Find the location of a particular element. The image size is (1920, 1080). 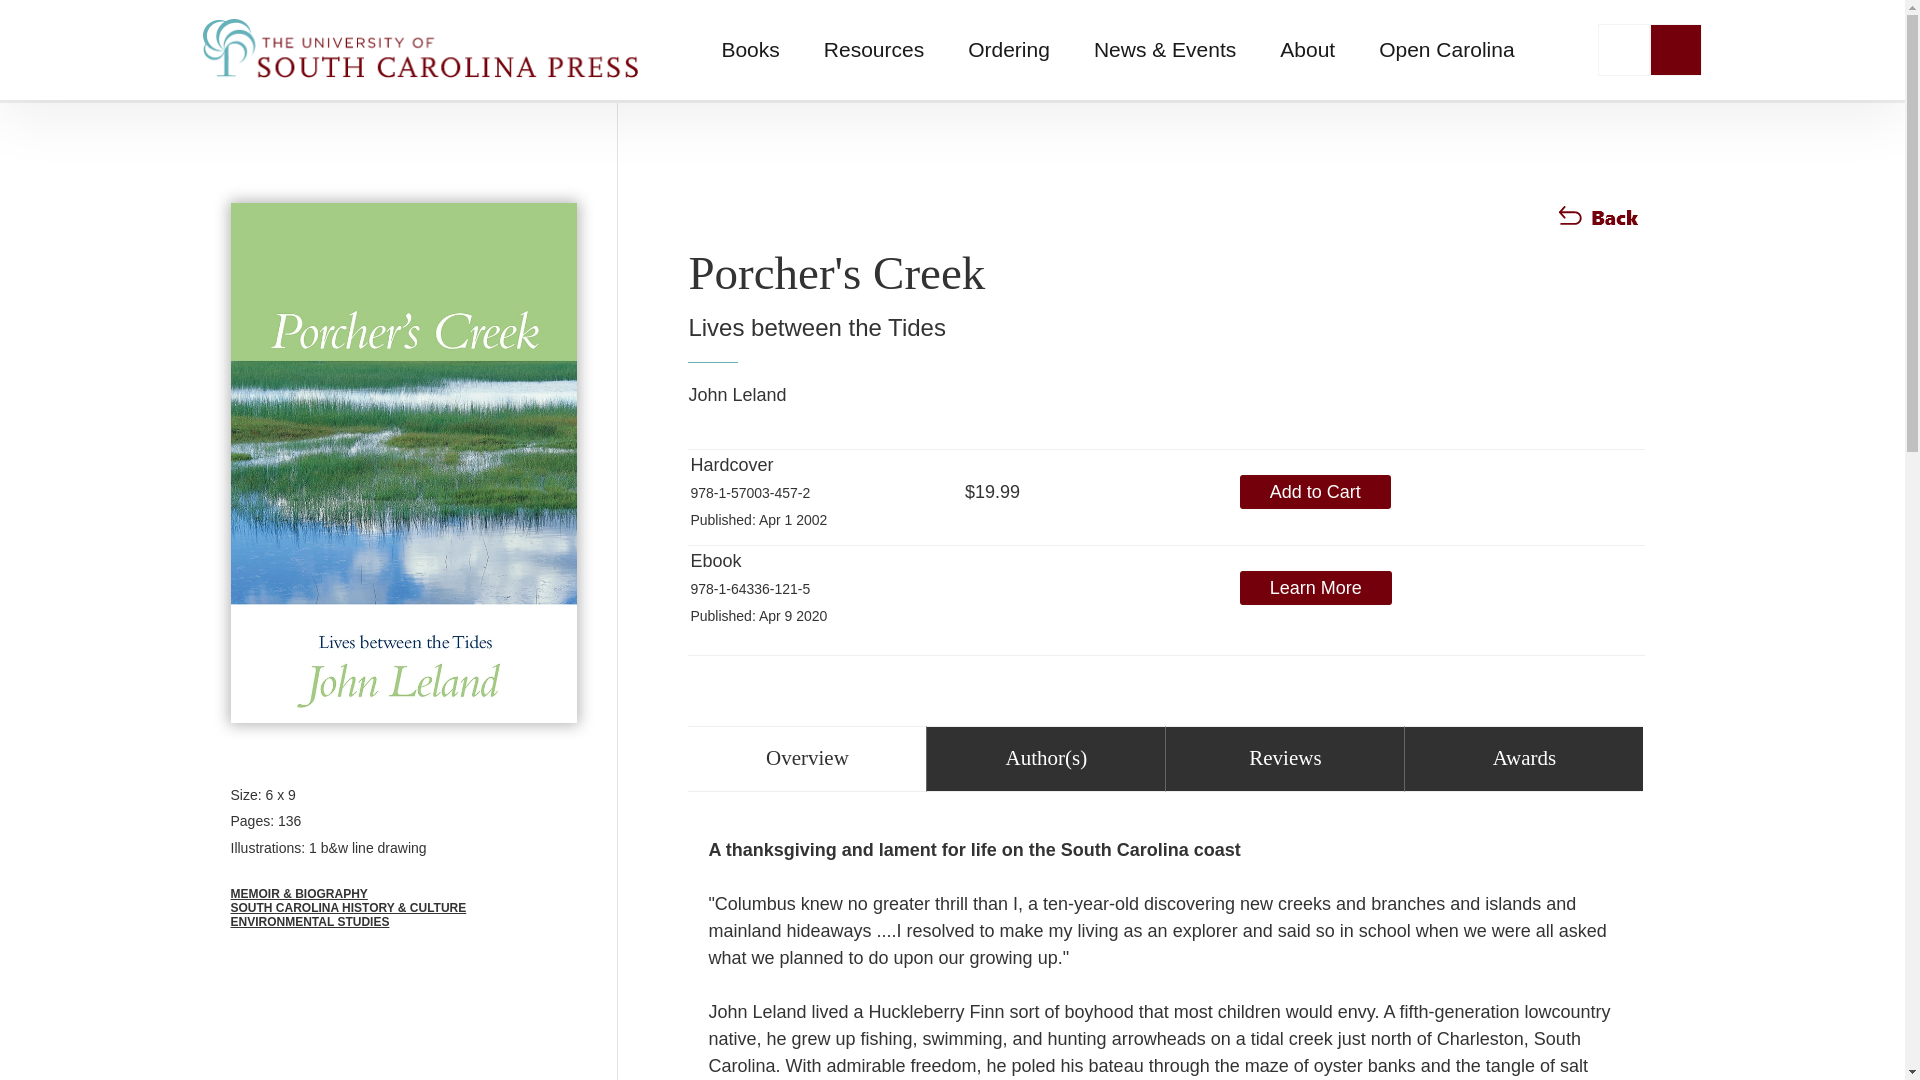

Ordering is located at coordinates (1008, 50).